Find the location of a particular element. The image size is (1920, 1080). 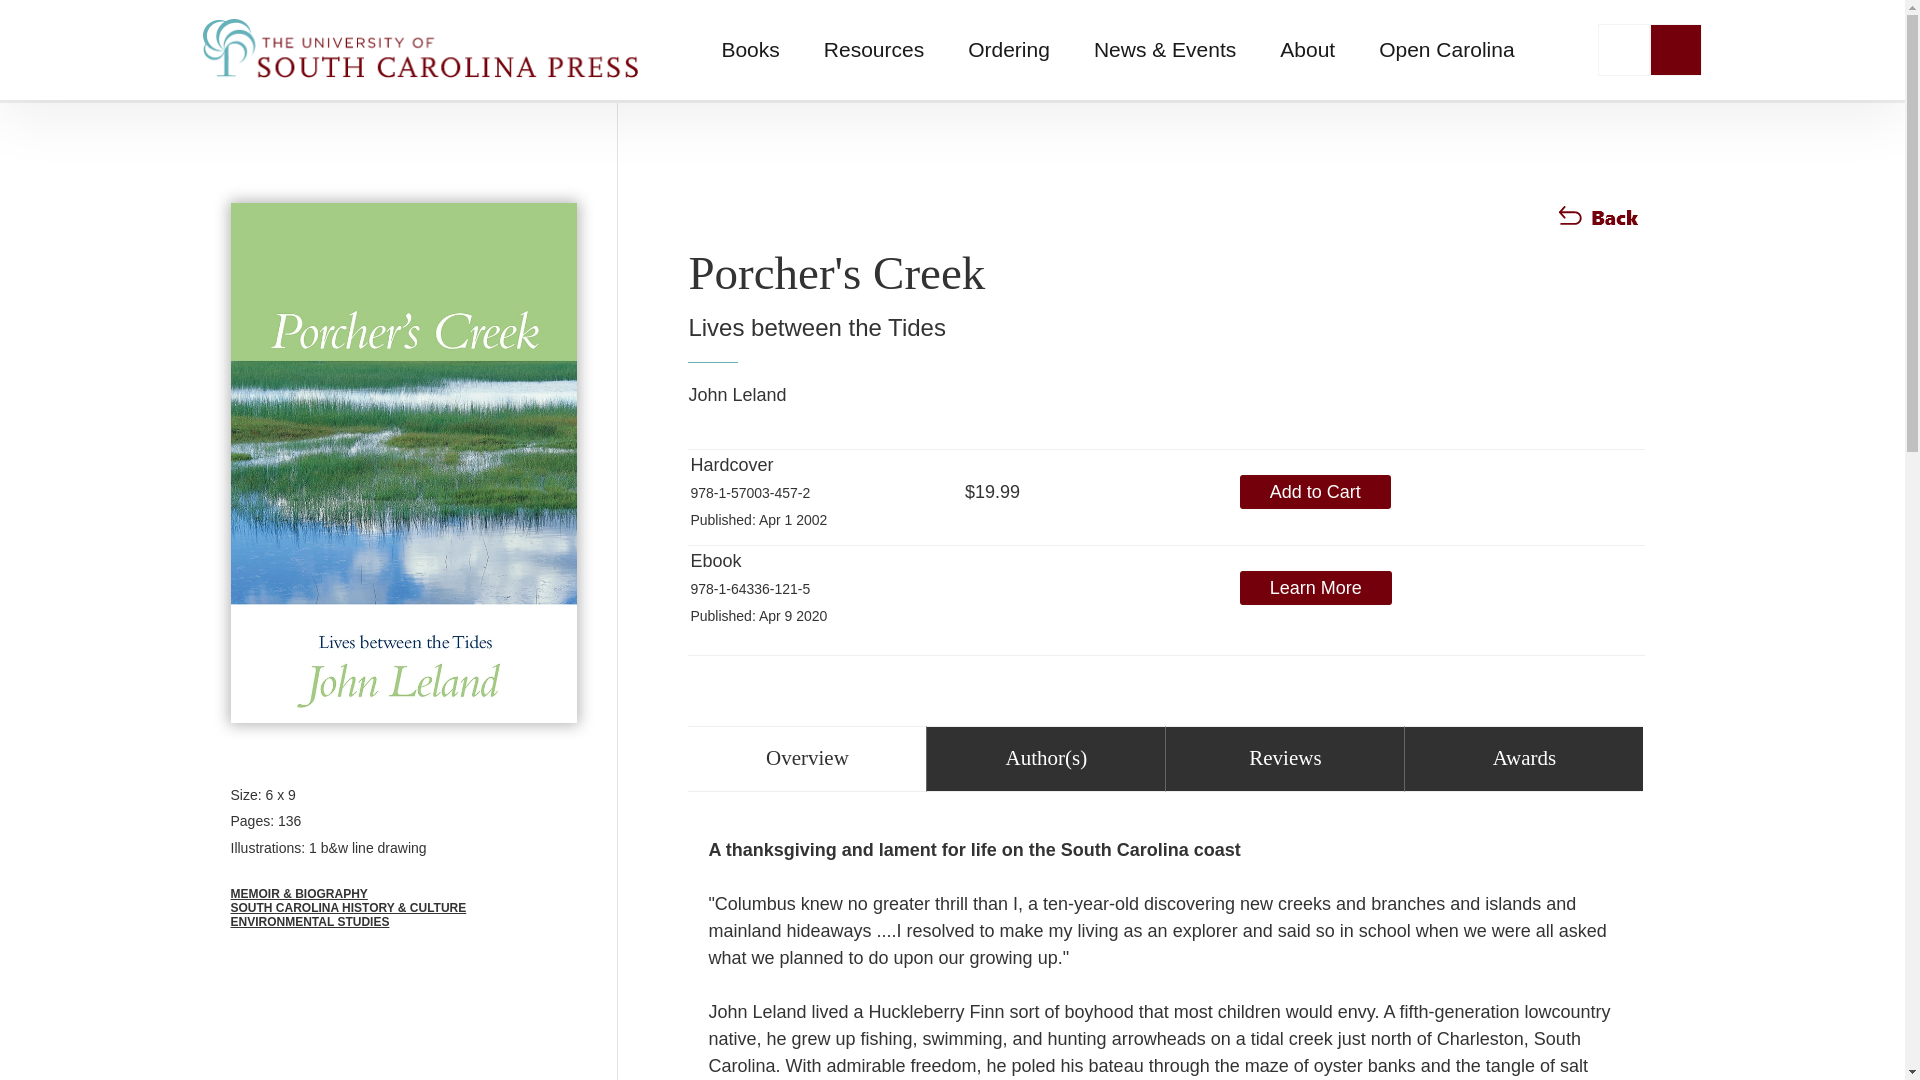

Ordering is located at coordinates (1008, 50).